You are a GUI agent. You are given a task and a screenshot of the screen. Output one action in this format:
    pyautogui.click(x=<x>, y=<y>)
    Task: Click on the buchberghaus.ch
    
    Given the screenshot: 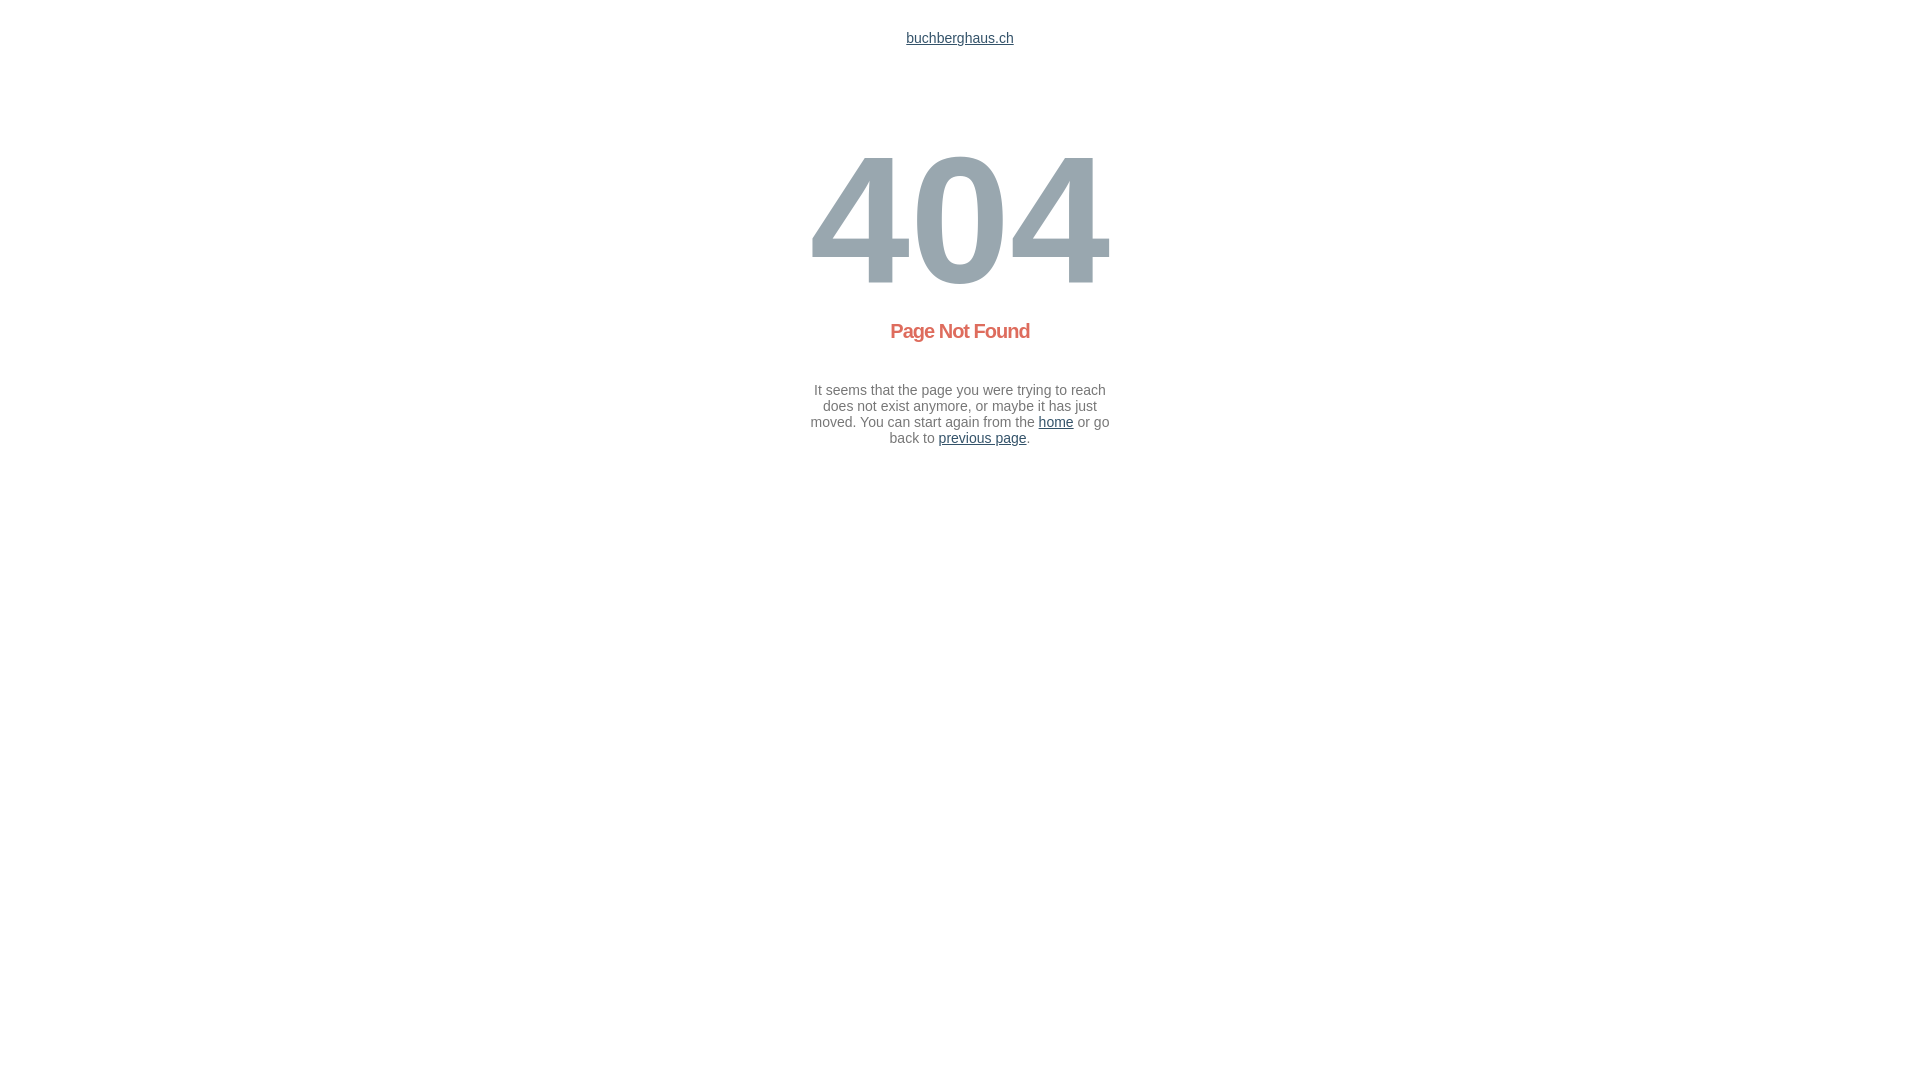 What is the action you would take?
    pyautogui.click(x=960, y=38)
    